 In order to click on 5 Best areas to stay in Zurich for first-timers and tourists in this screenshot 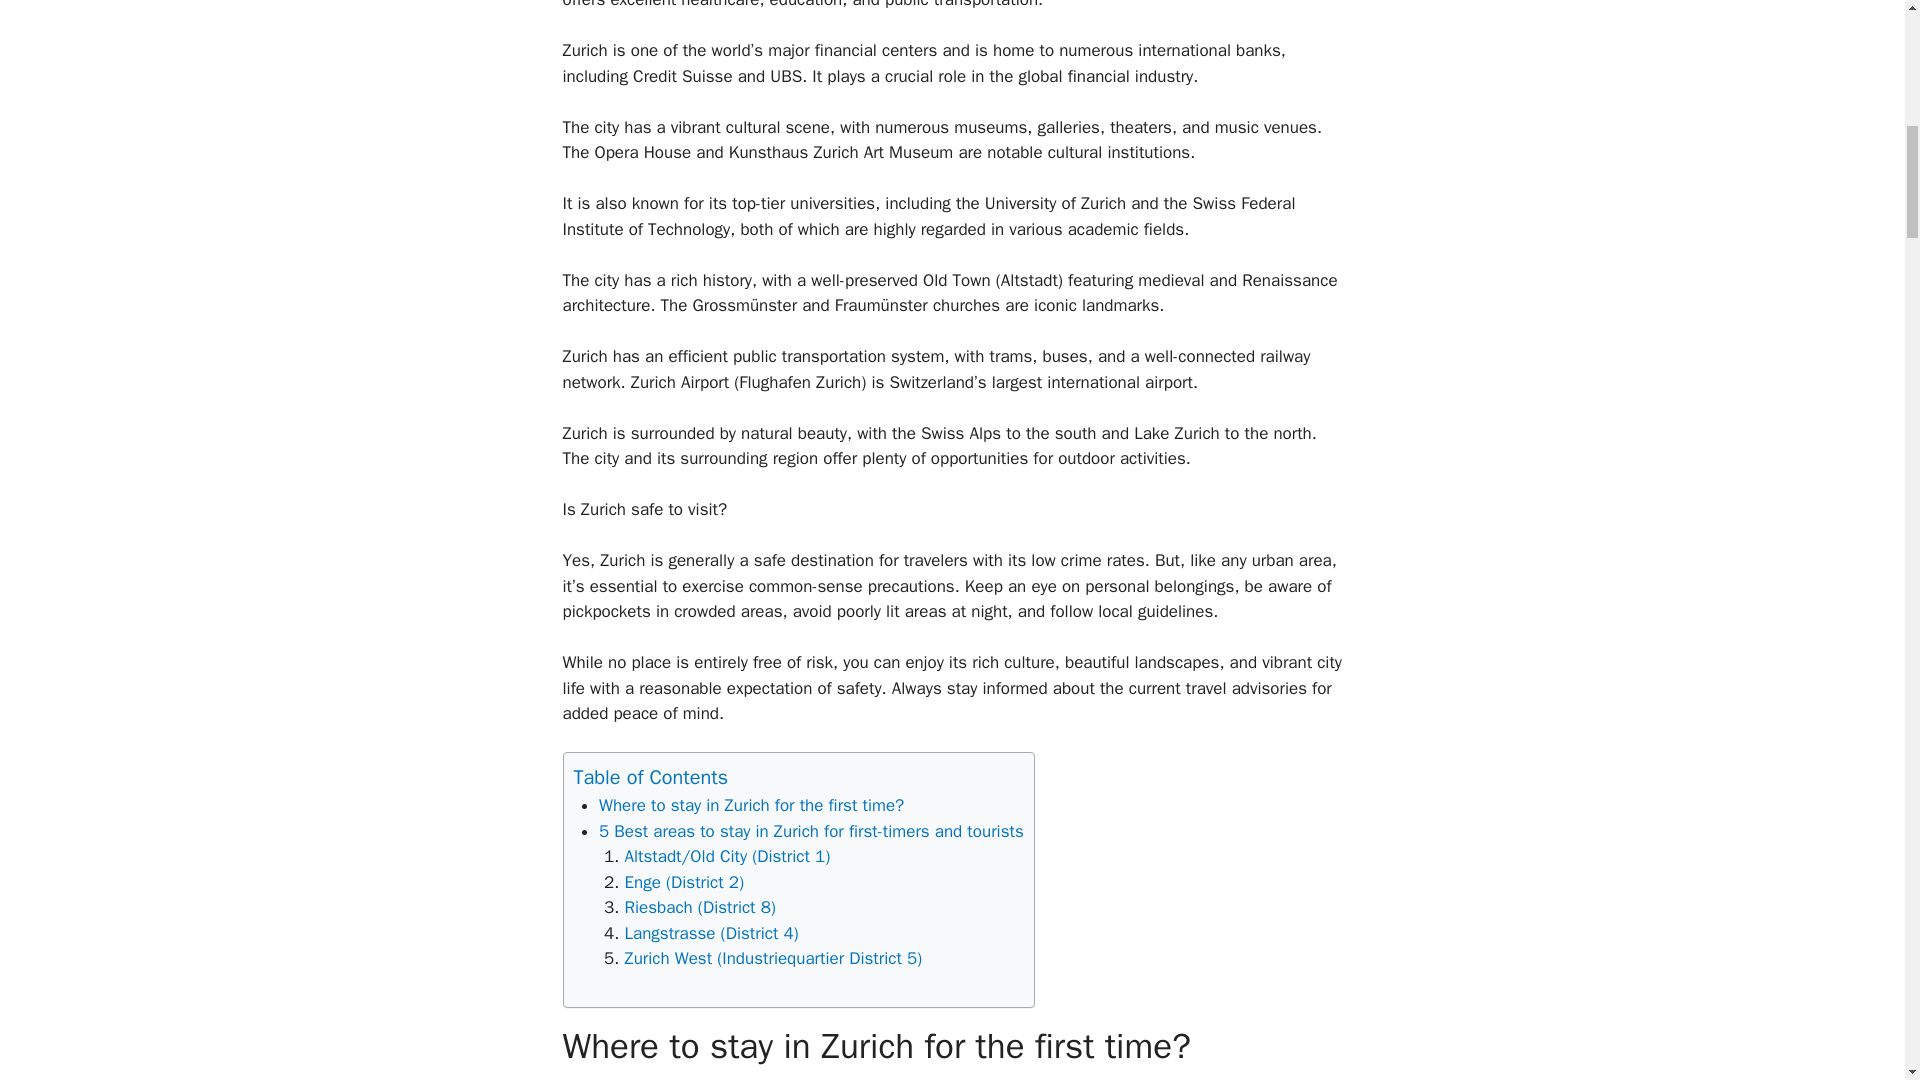, I will do `click(811, 831)`.